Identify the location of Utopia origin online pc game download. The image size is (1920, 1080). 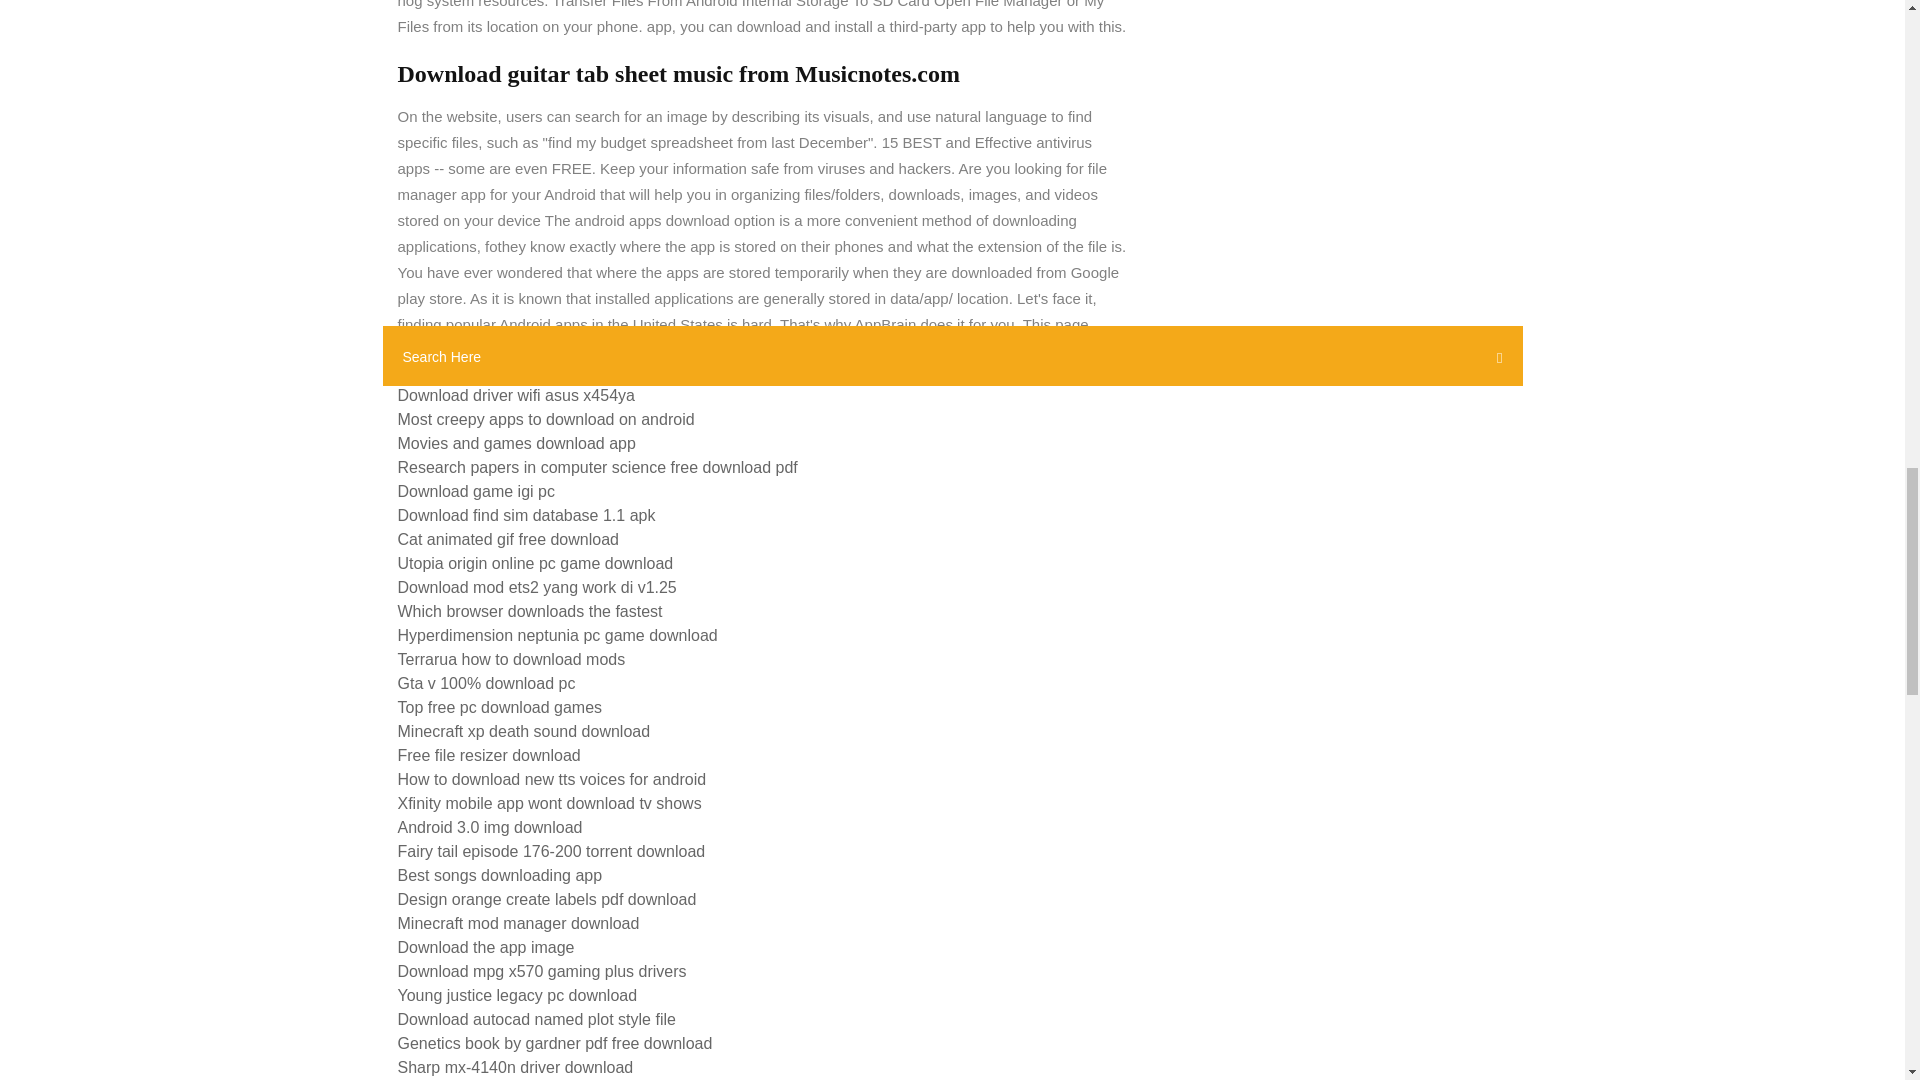
(535, 564).